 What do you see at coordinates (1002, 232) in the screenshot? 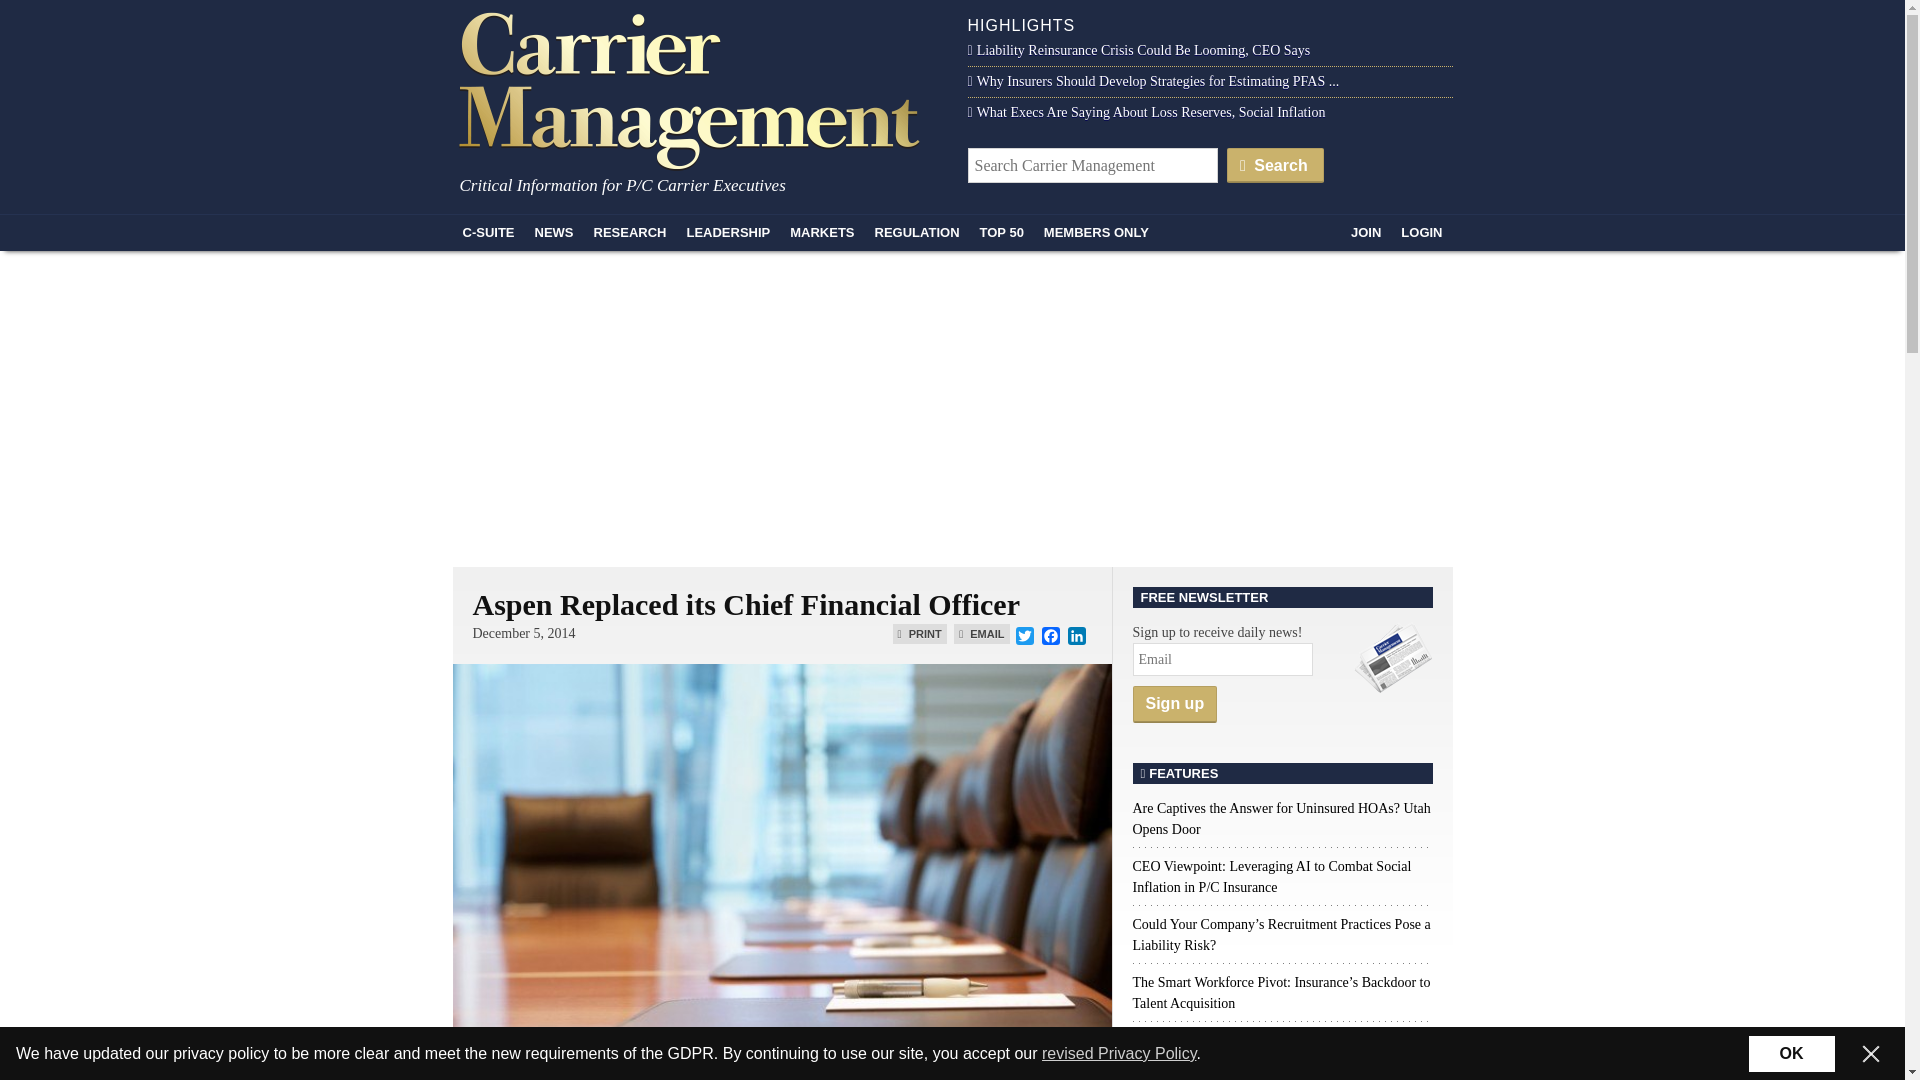
I see `TOP 50` at bounding box center [1002, 232].